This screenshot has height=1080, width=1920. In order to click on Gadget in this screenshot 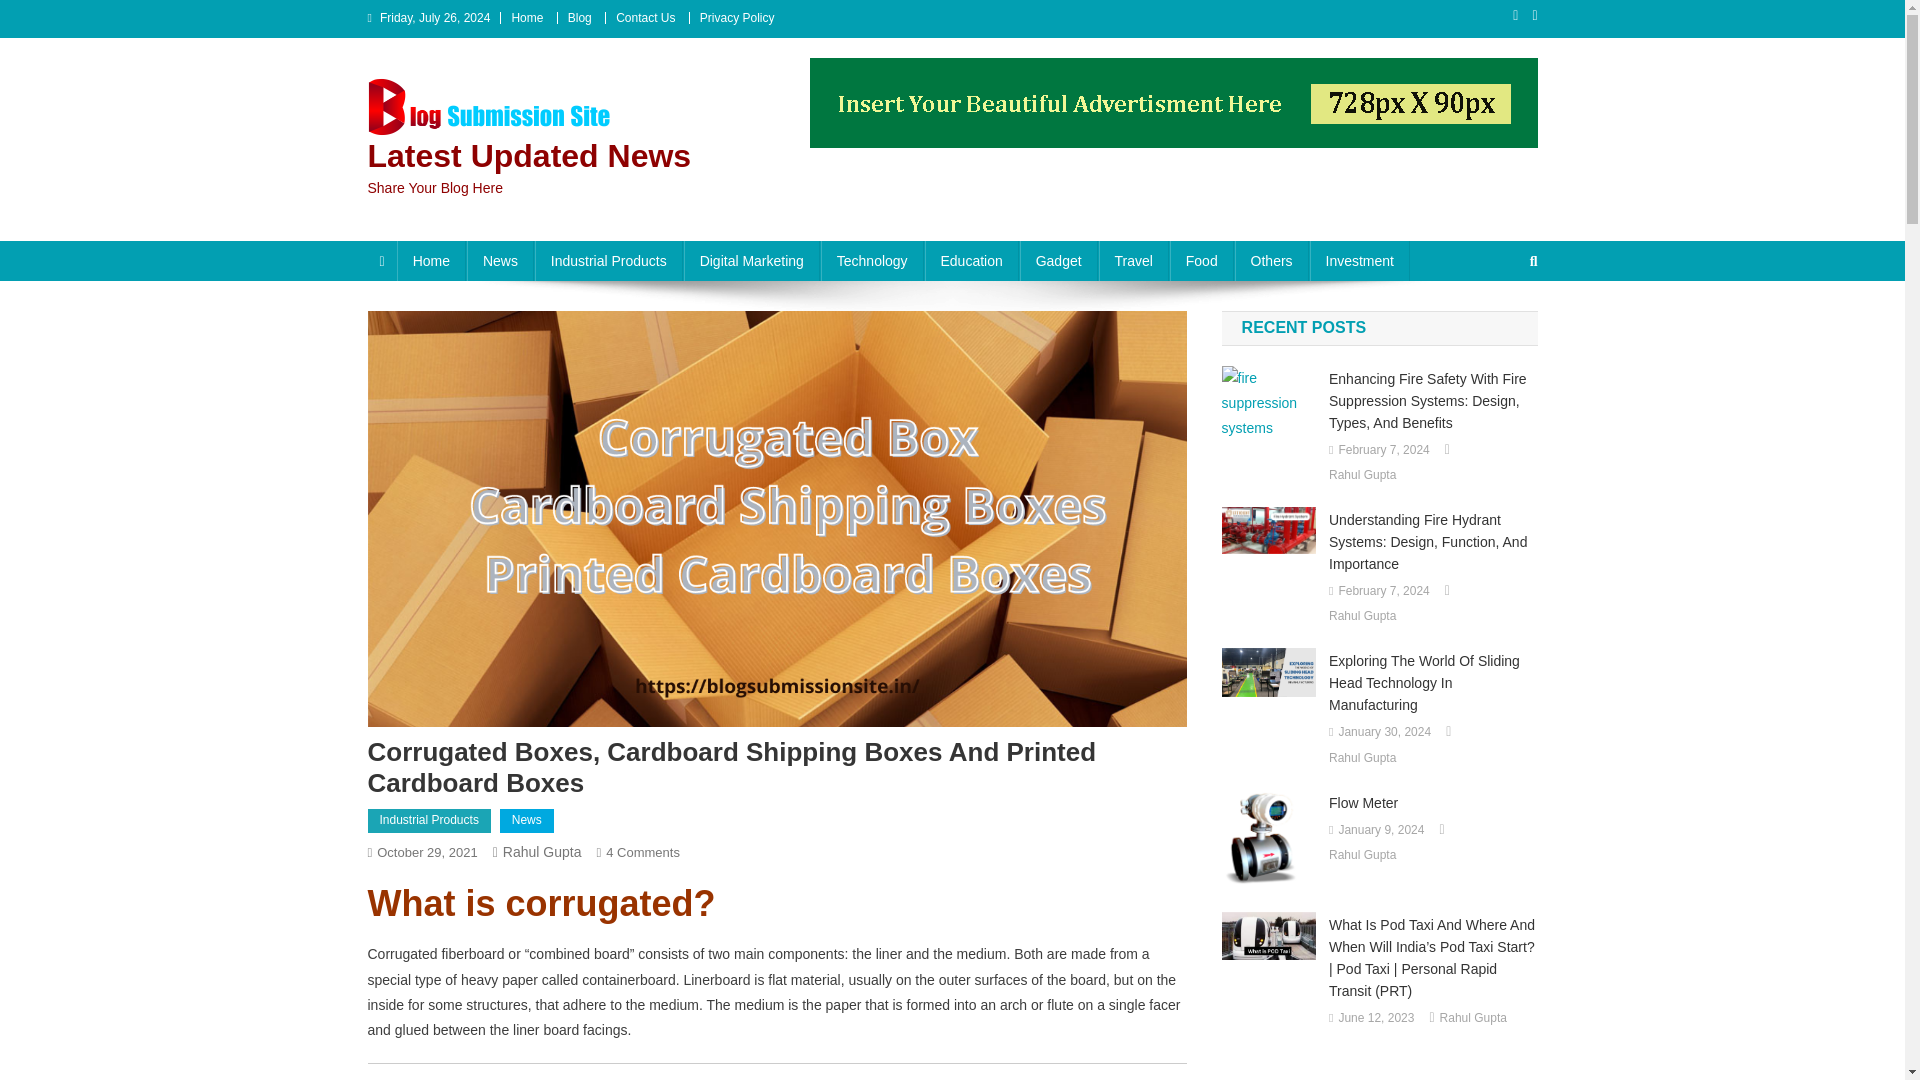, I will do `click(1058, 260)`.